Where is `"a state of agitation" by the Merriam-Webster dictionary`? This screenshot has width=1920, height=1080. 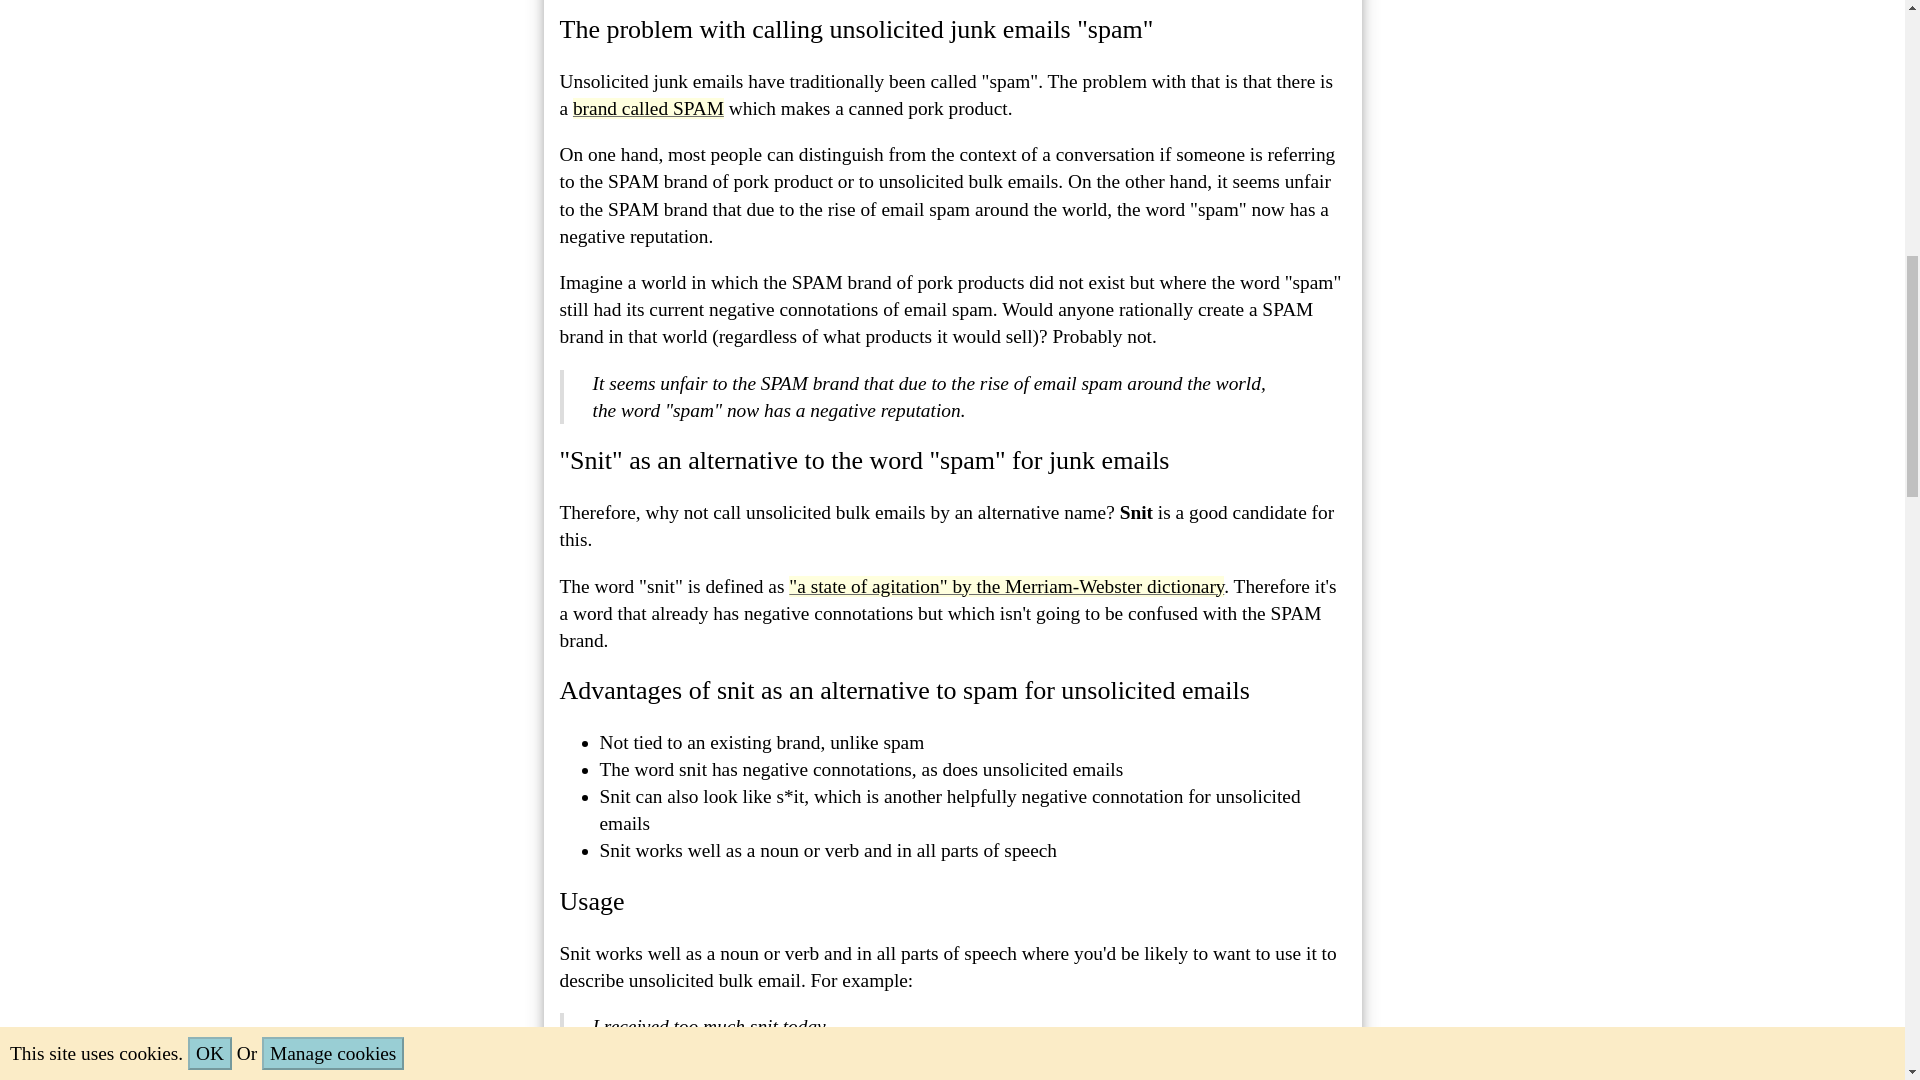
"a state of agitation" by the Merriam-Webster dictionary is located at coordinates (1006, 586).